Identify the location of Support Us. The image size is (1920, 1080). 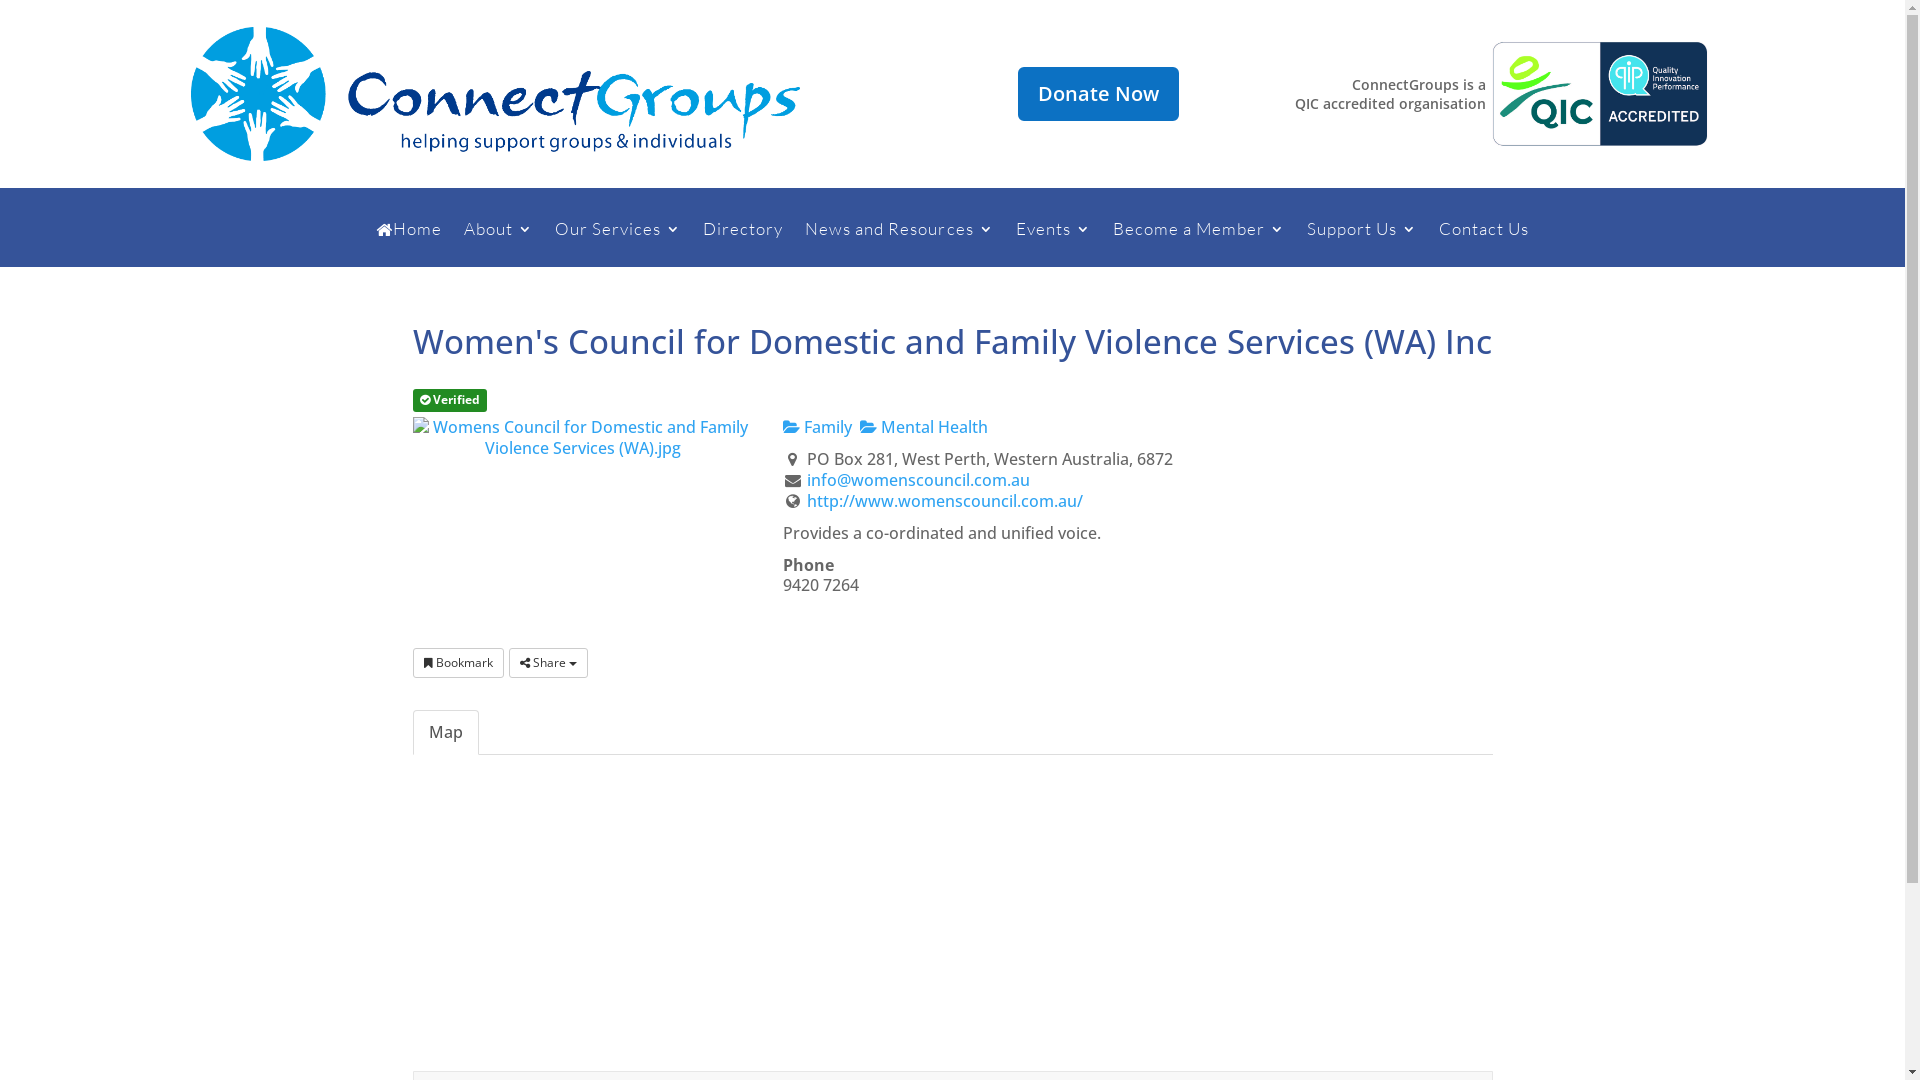
(1362, 244).